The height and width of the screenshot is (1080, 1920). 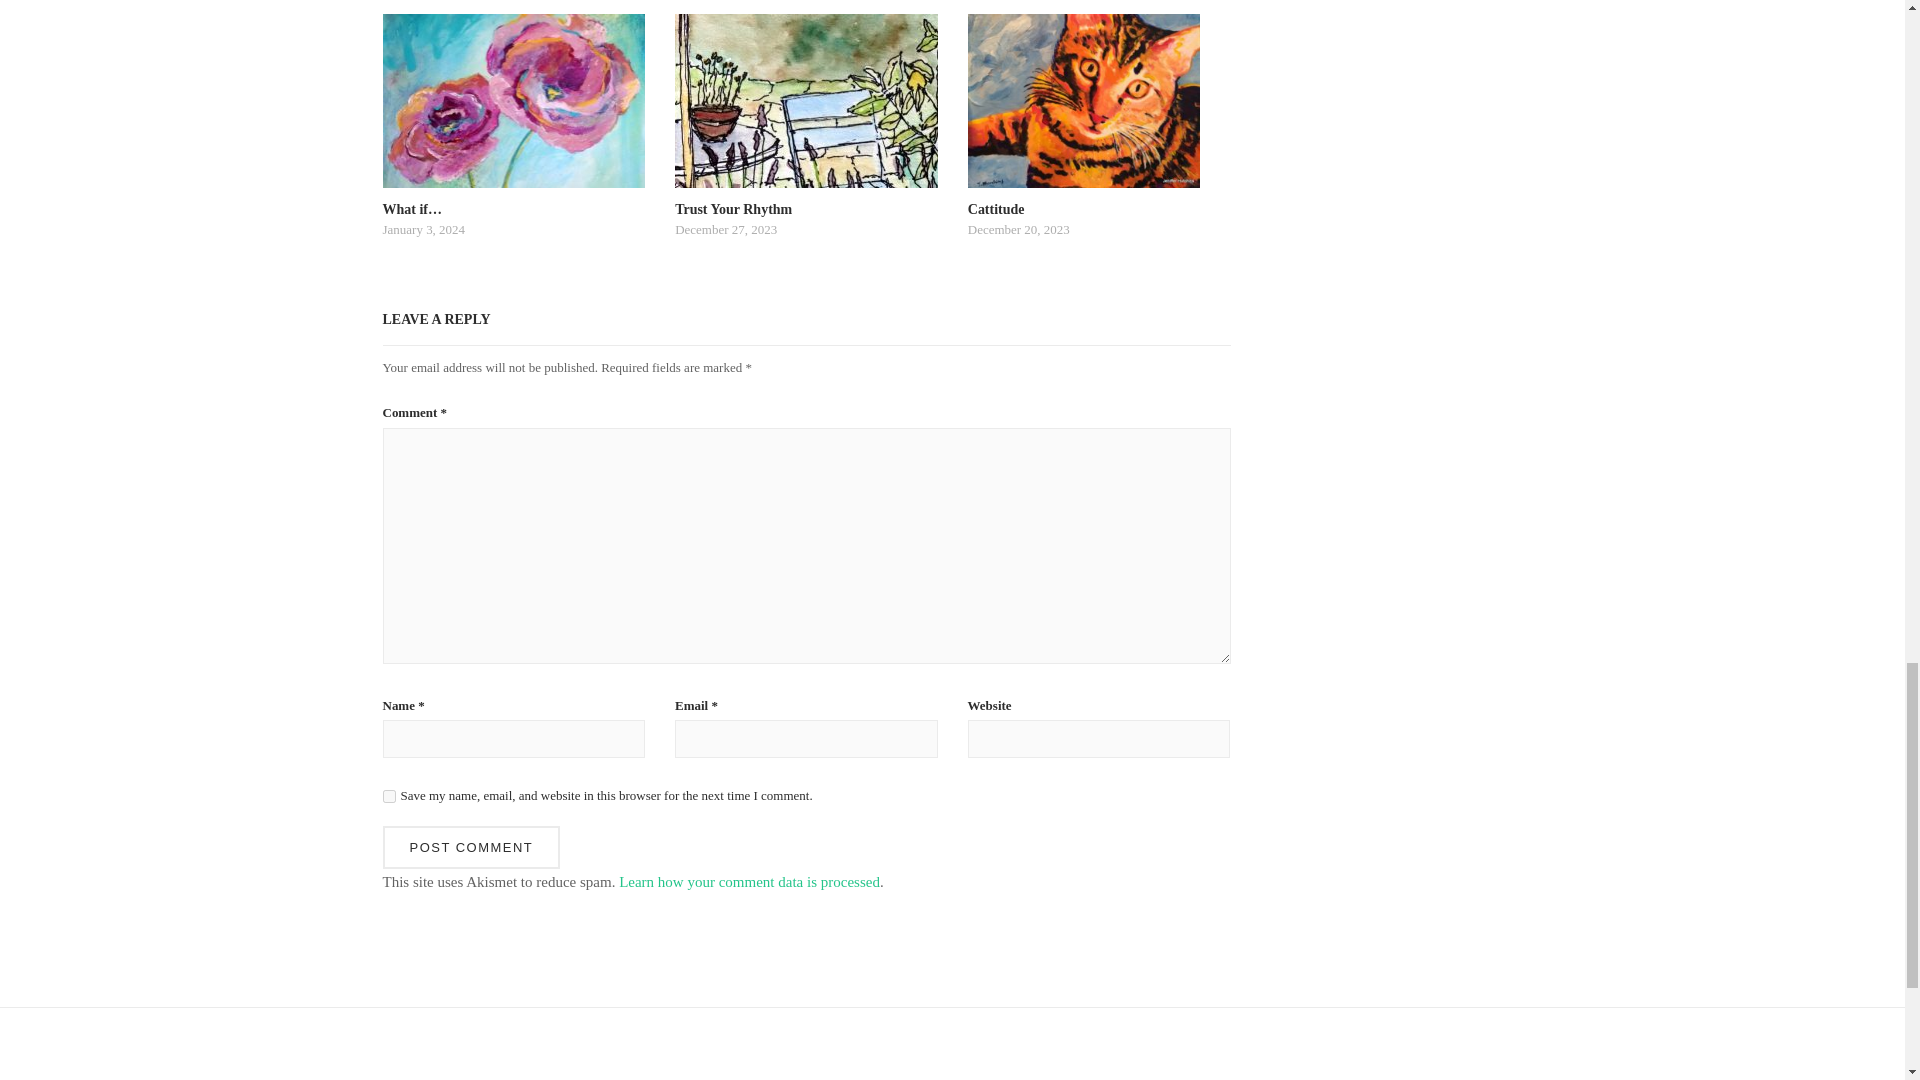 I want to click on Trust Your Rhythm, so click(x=388, y=796).